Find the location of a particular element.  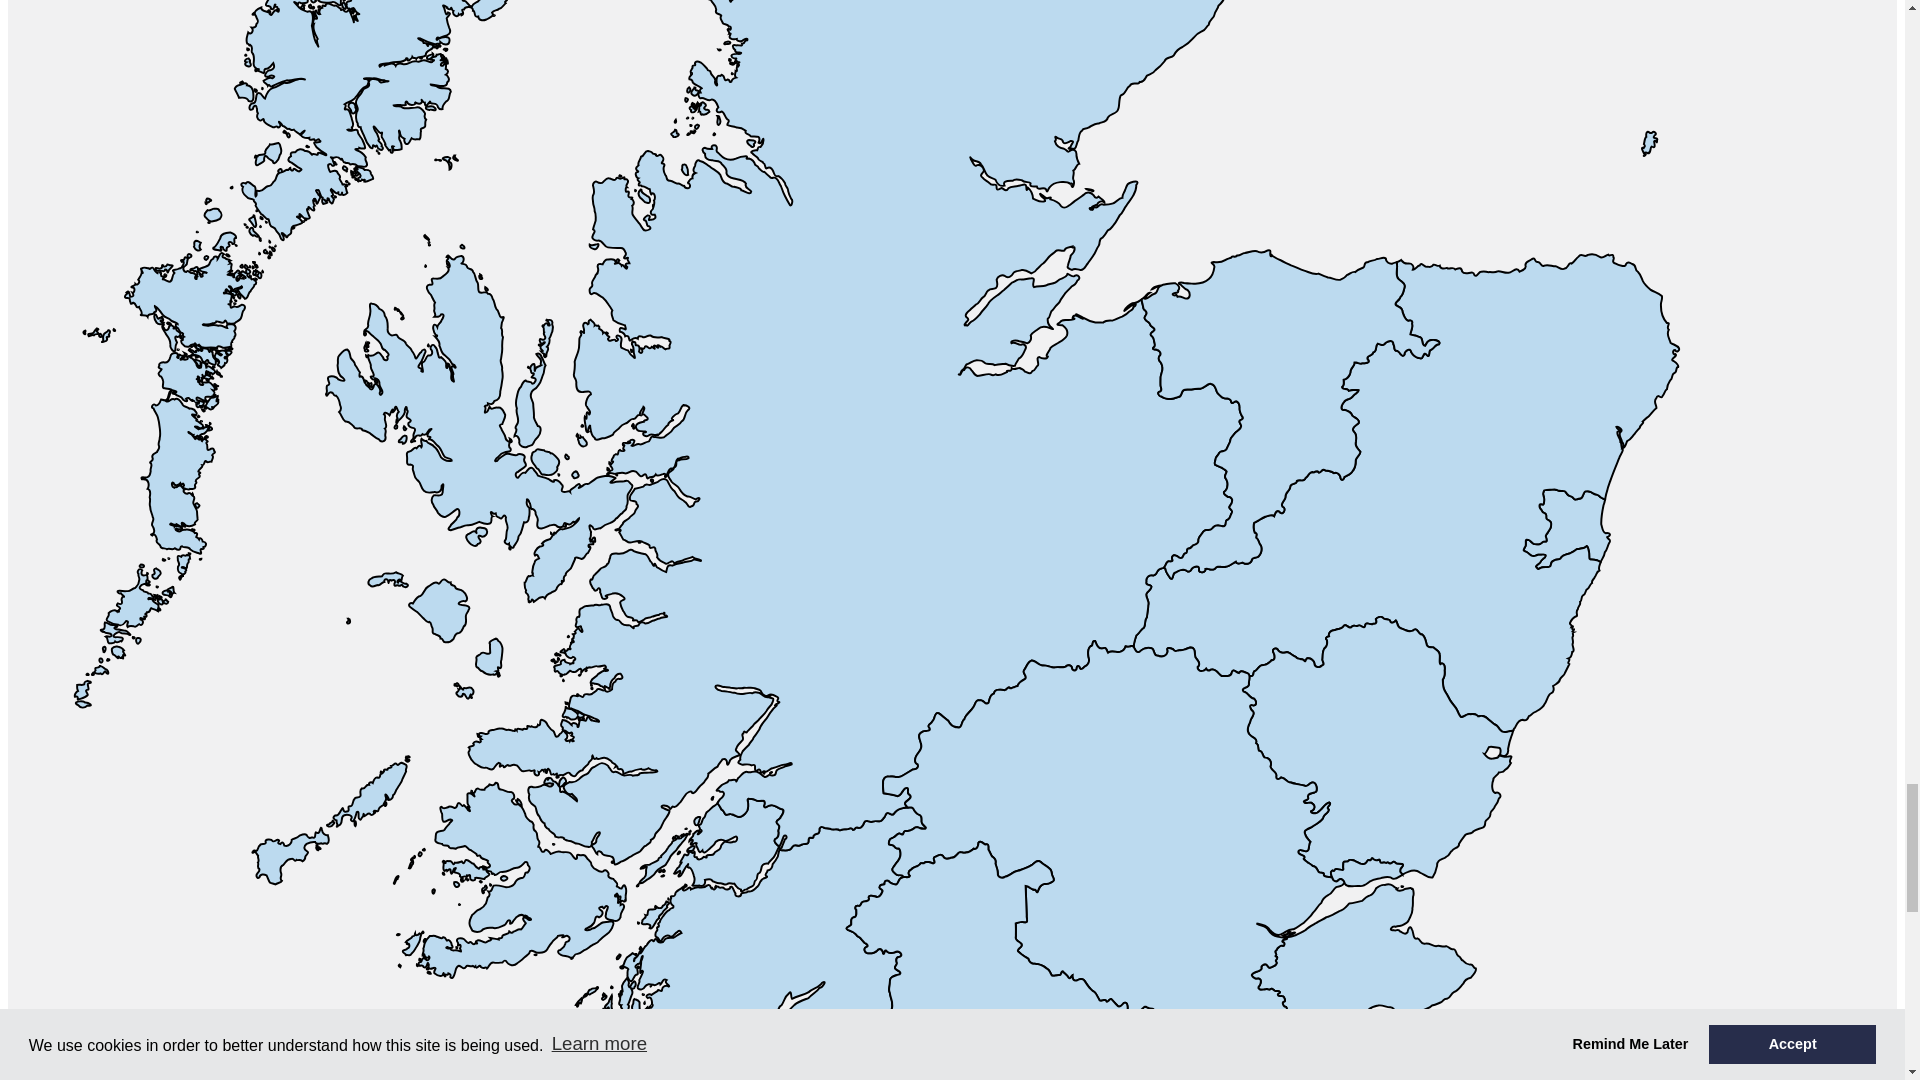

Clackmannanshire is located at coordinates (1159, 1041).